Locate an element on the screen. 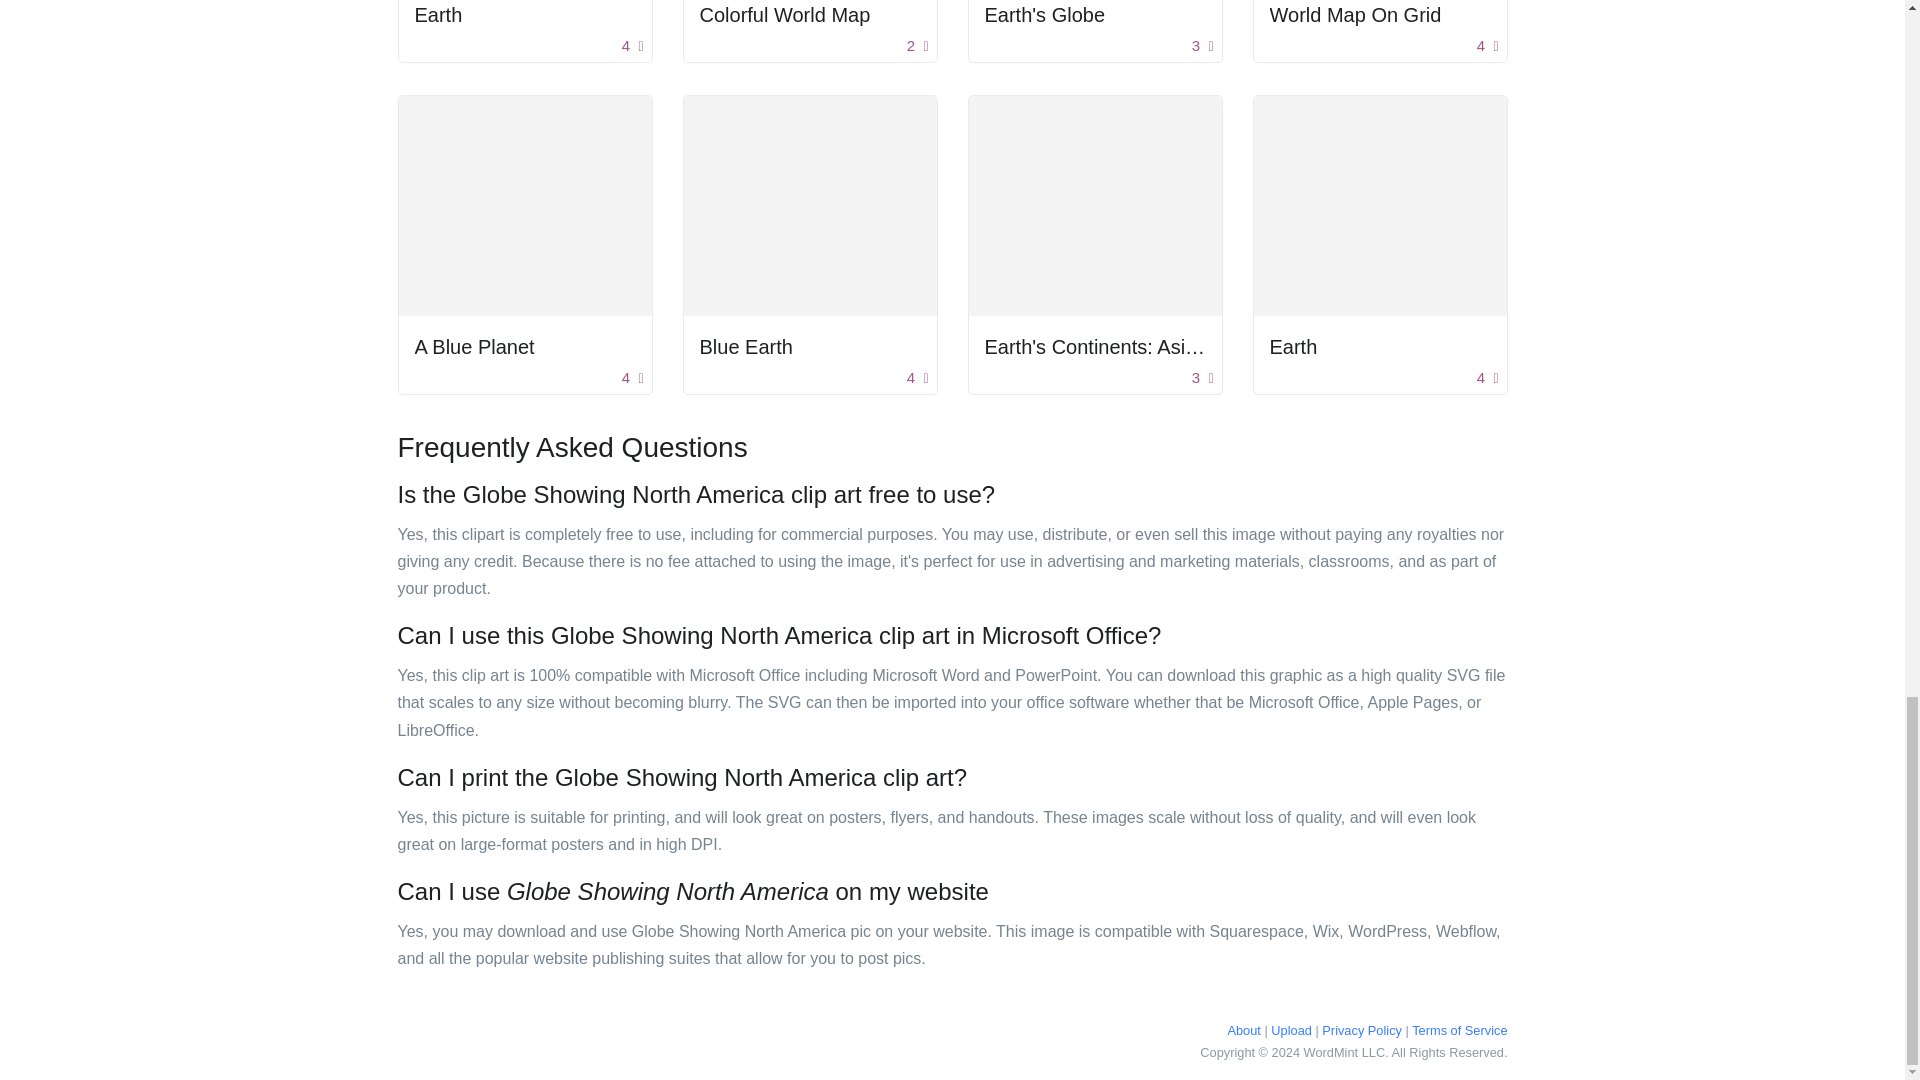  About is located at coordinates (1242, 1030).